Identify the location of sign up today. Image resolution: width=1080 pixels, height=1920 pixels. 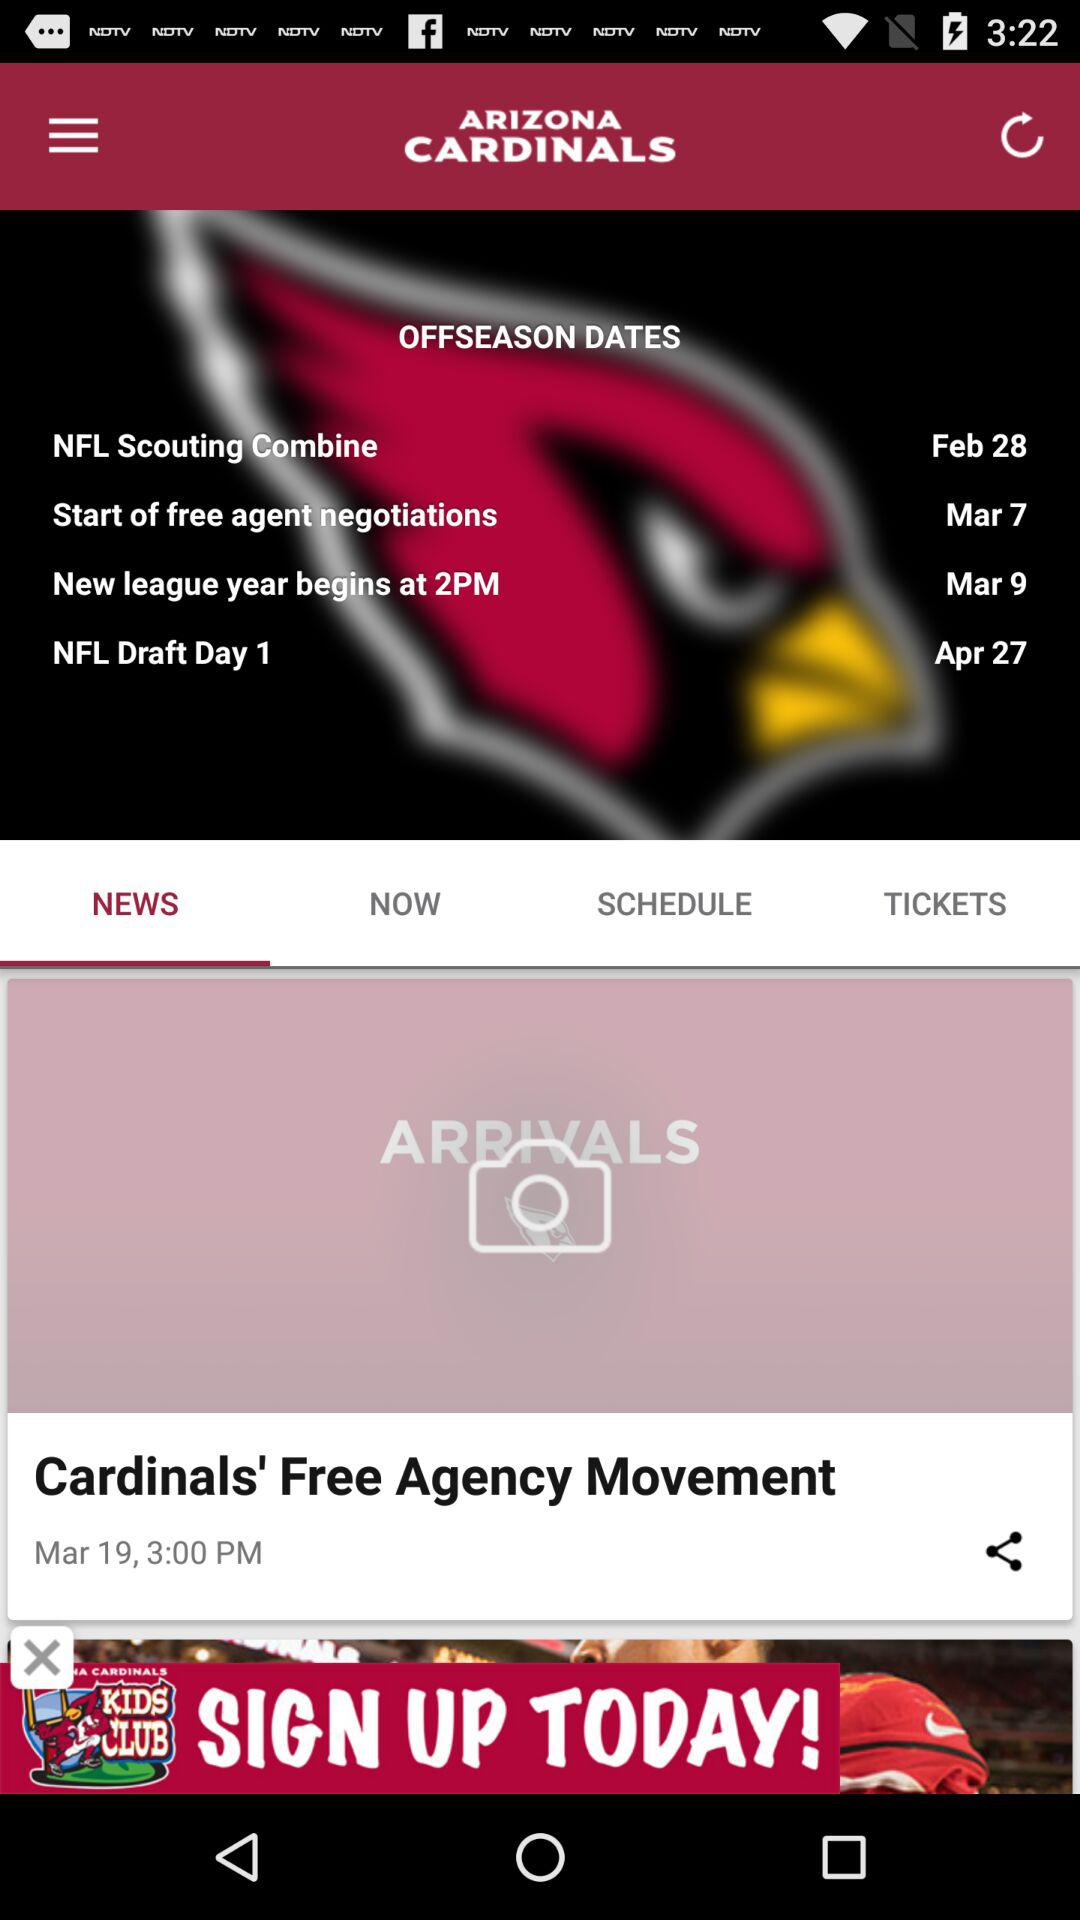
(540, 1728).